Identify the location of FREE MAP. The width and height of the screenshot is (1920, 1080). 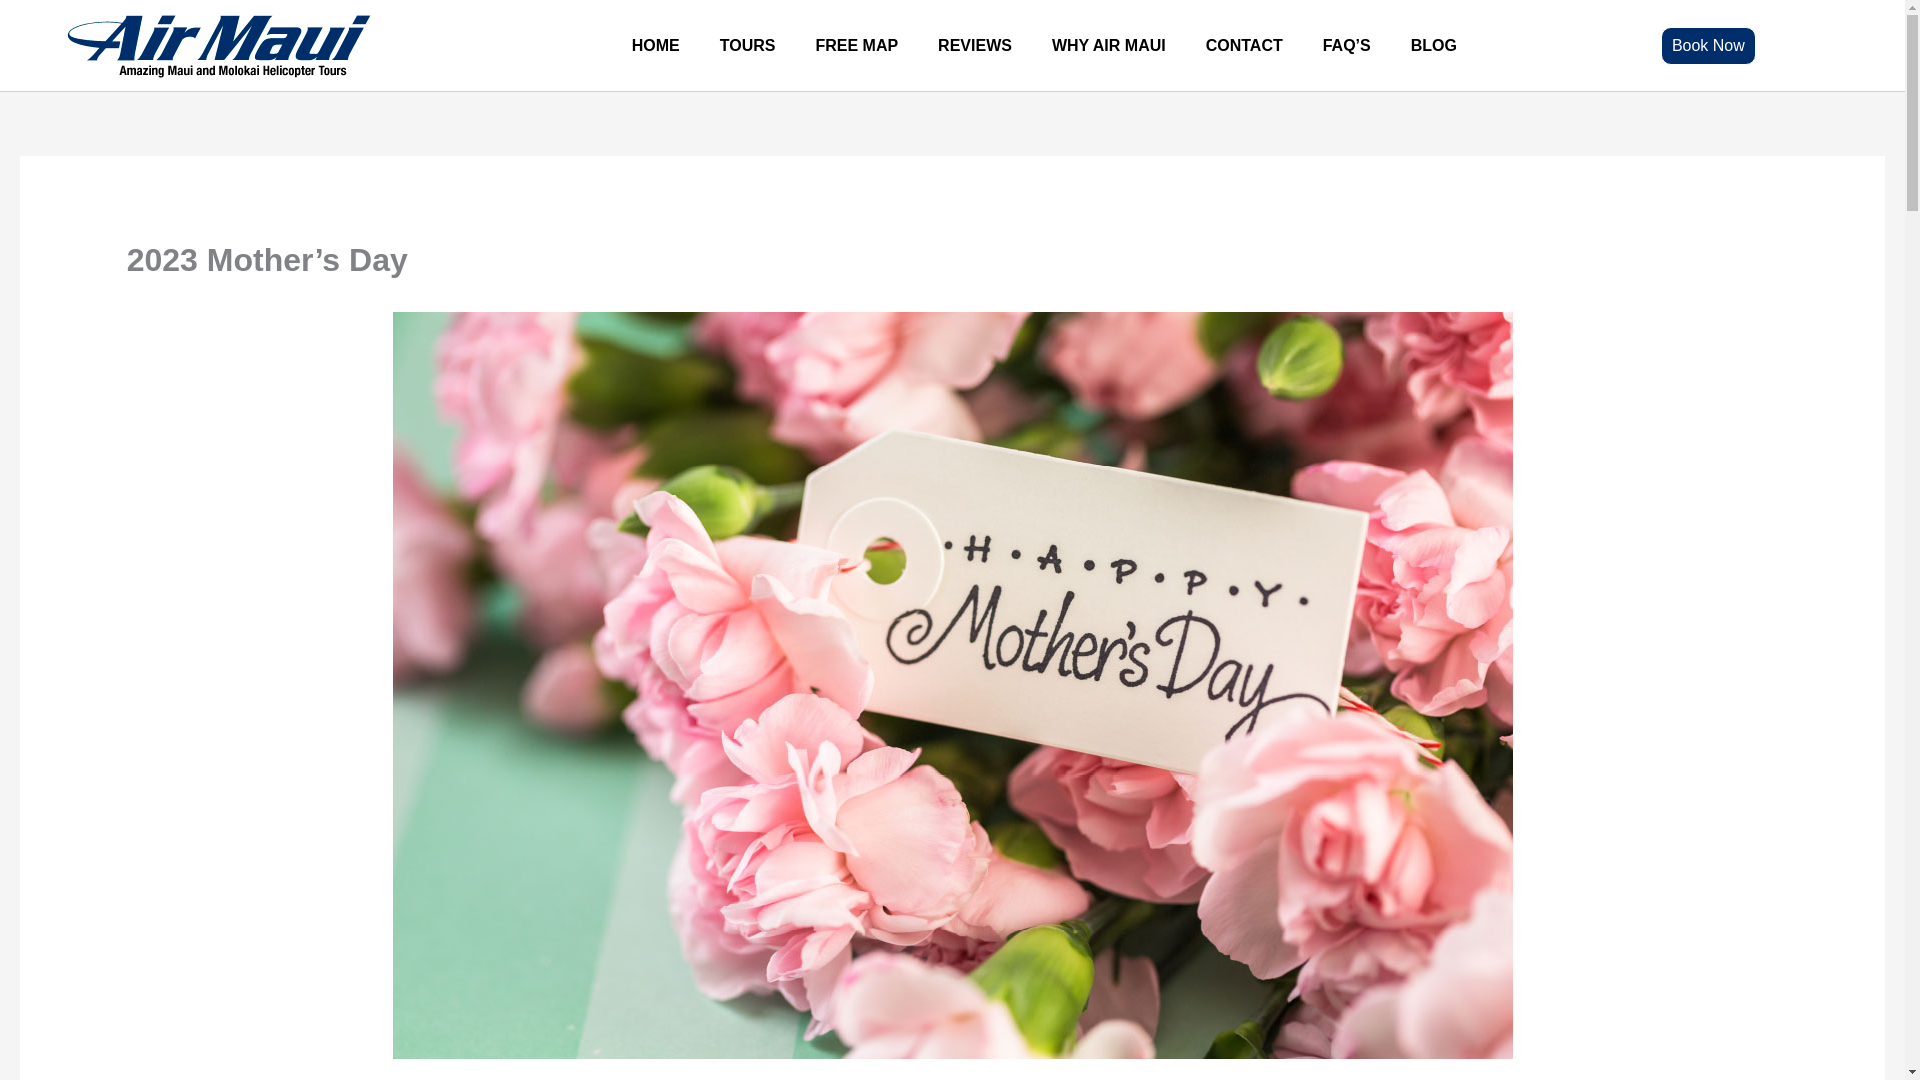
(856, 44).